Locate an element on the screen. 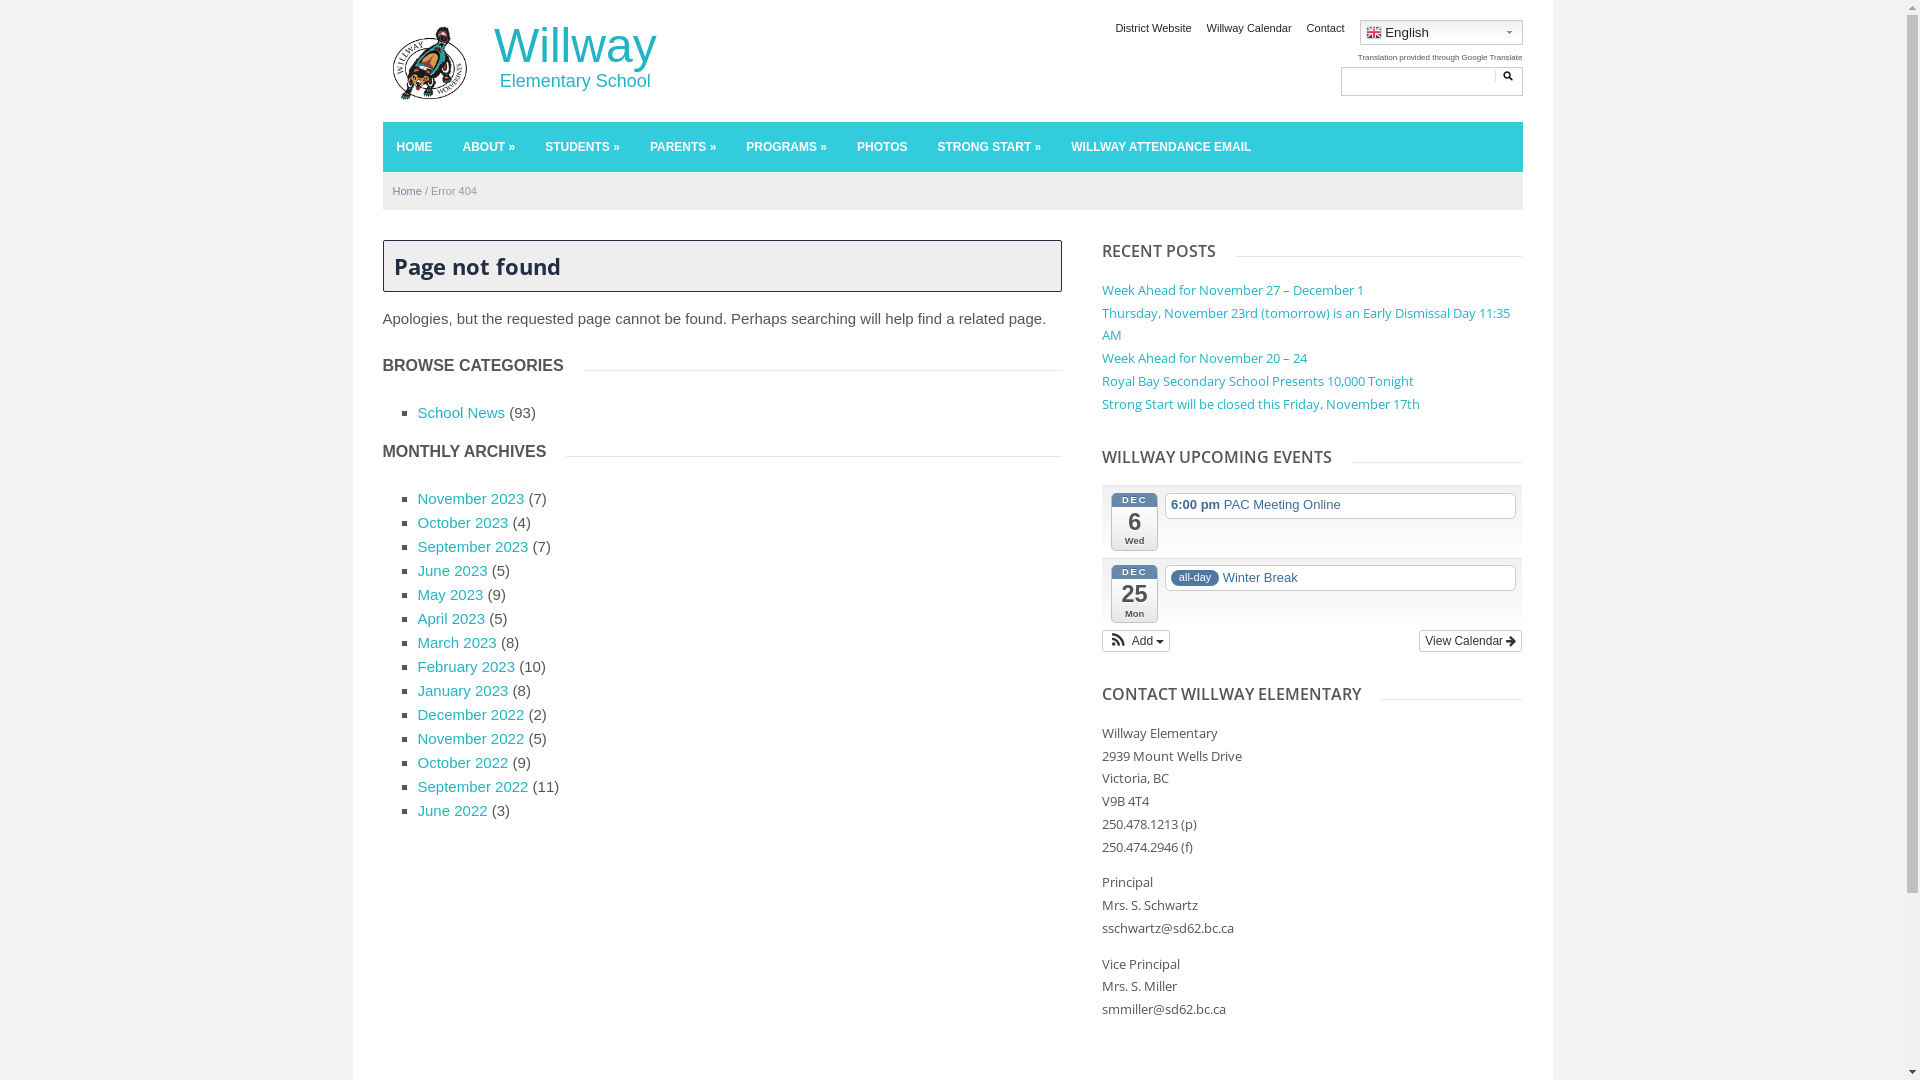 This screenshot has height=1080, width=1920. June 2022 is located at coordinates (453, 810).